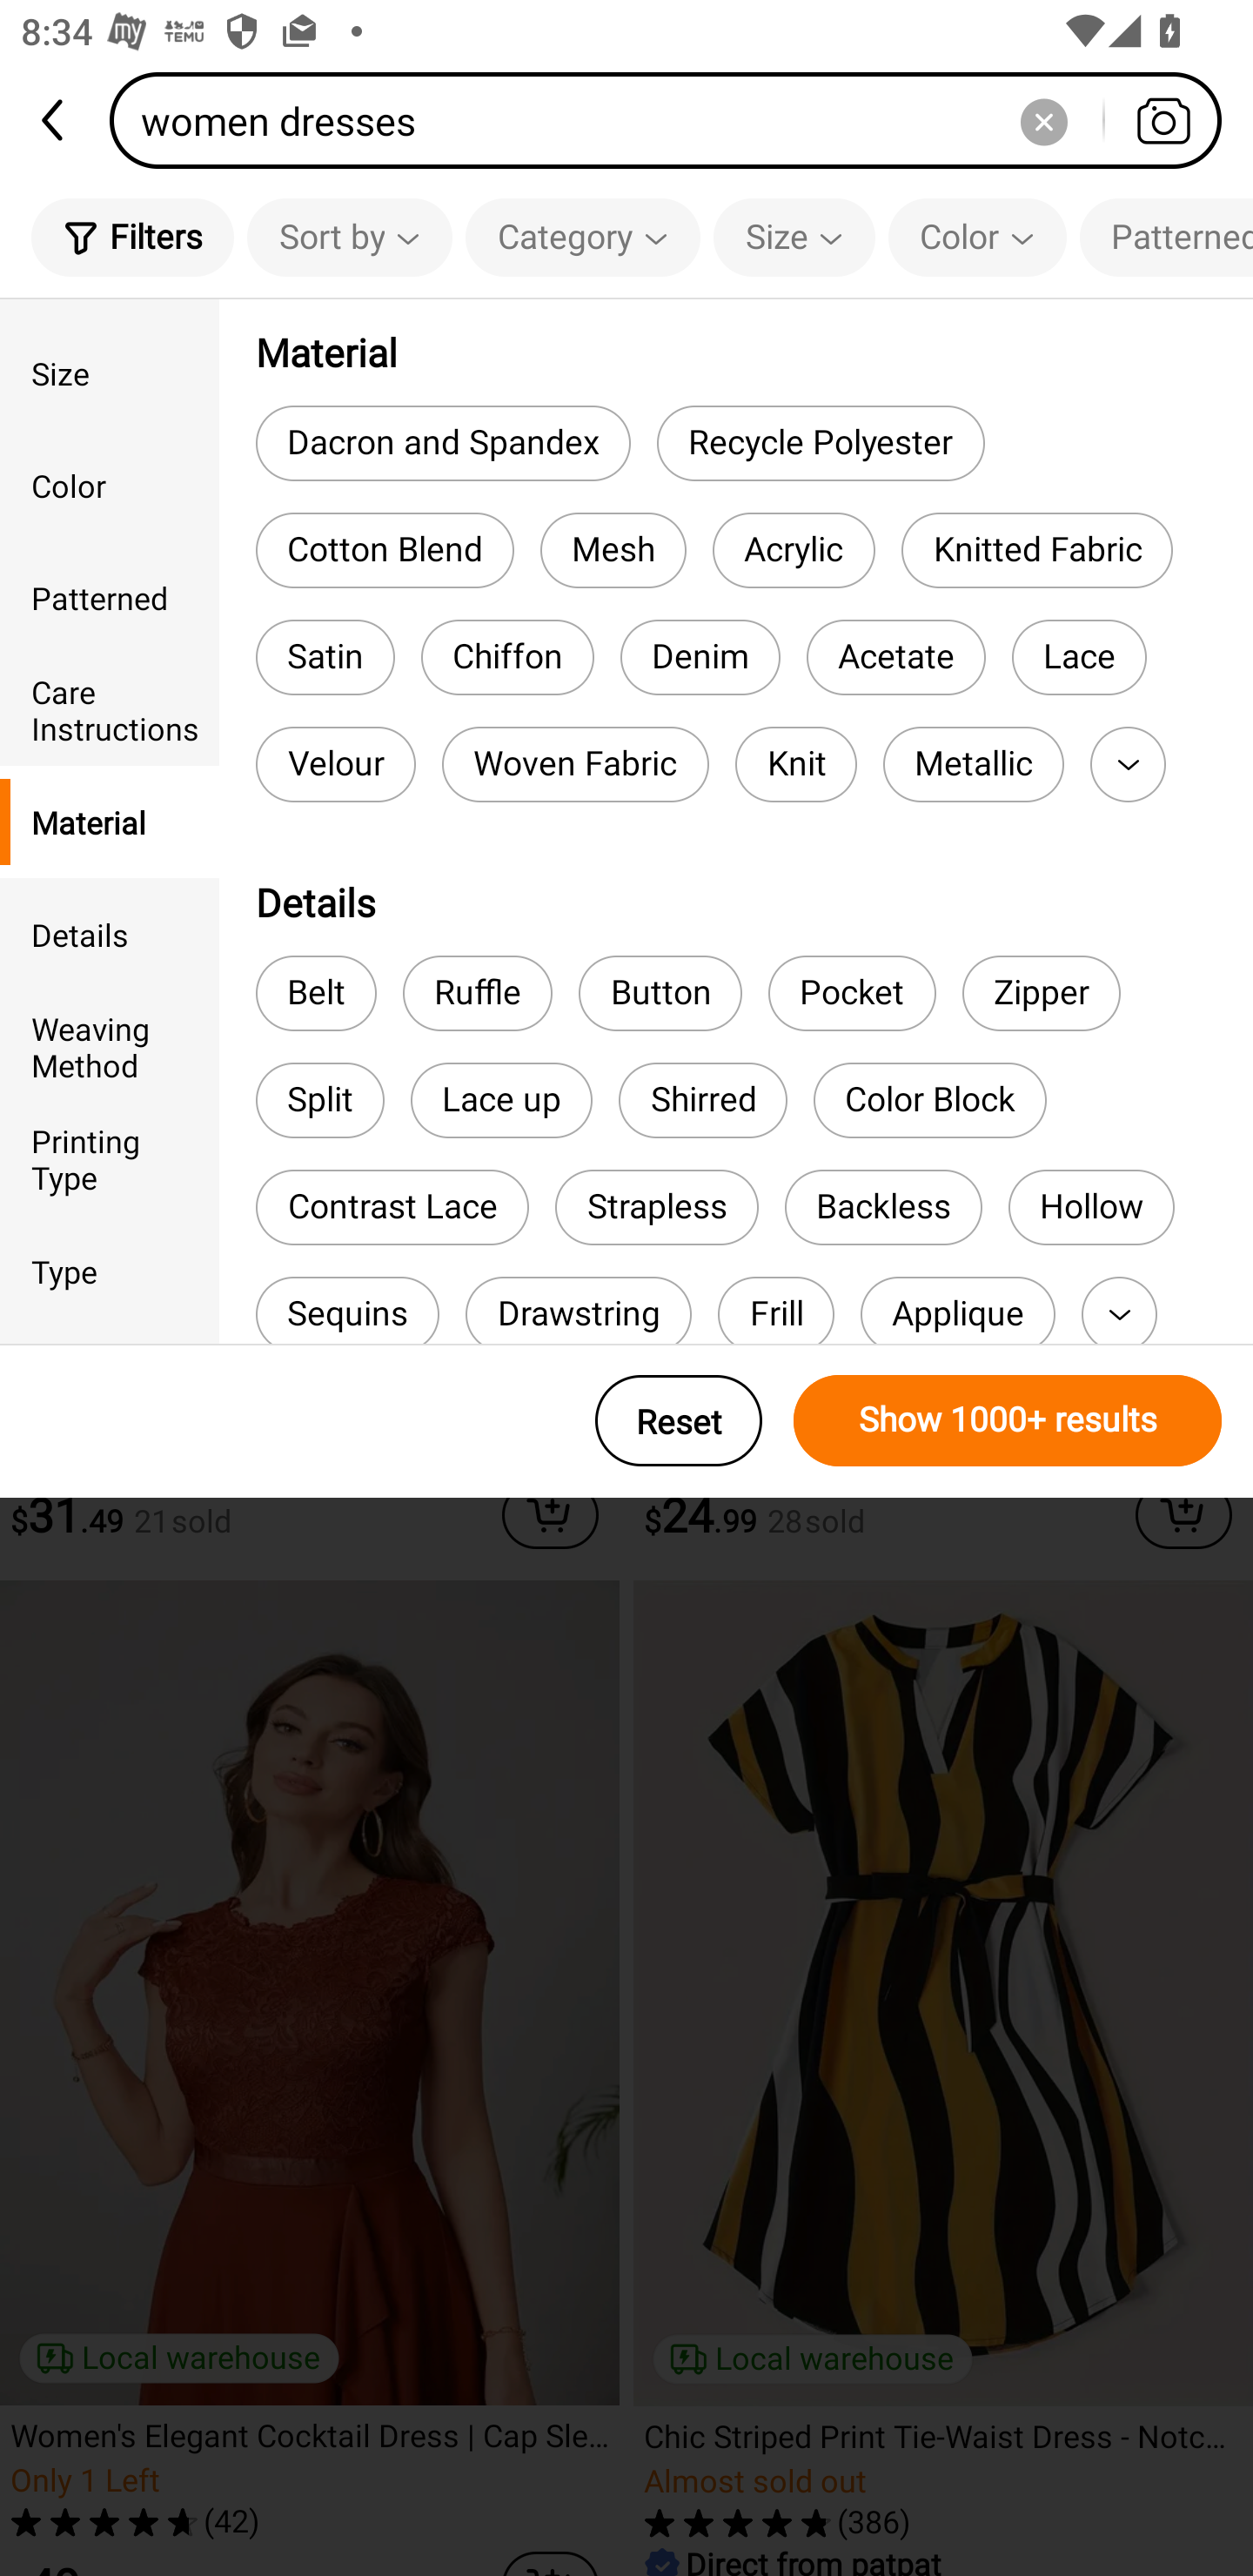 This screenshot has height=2576, width=1253. Describe the element at coordinates (1128, 763) in the screenshot. I see `More` at that location.